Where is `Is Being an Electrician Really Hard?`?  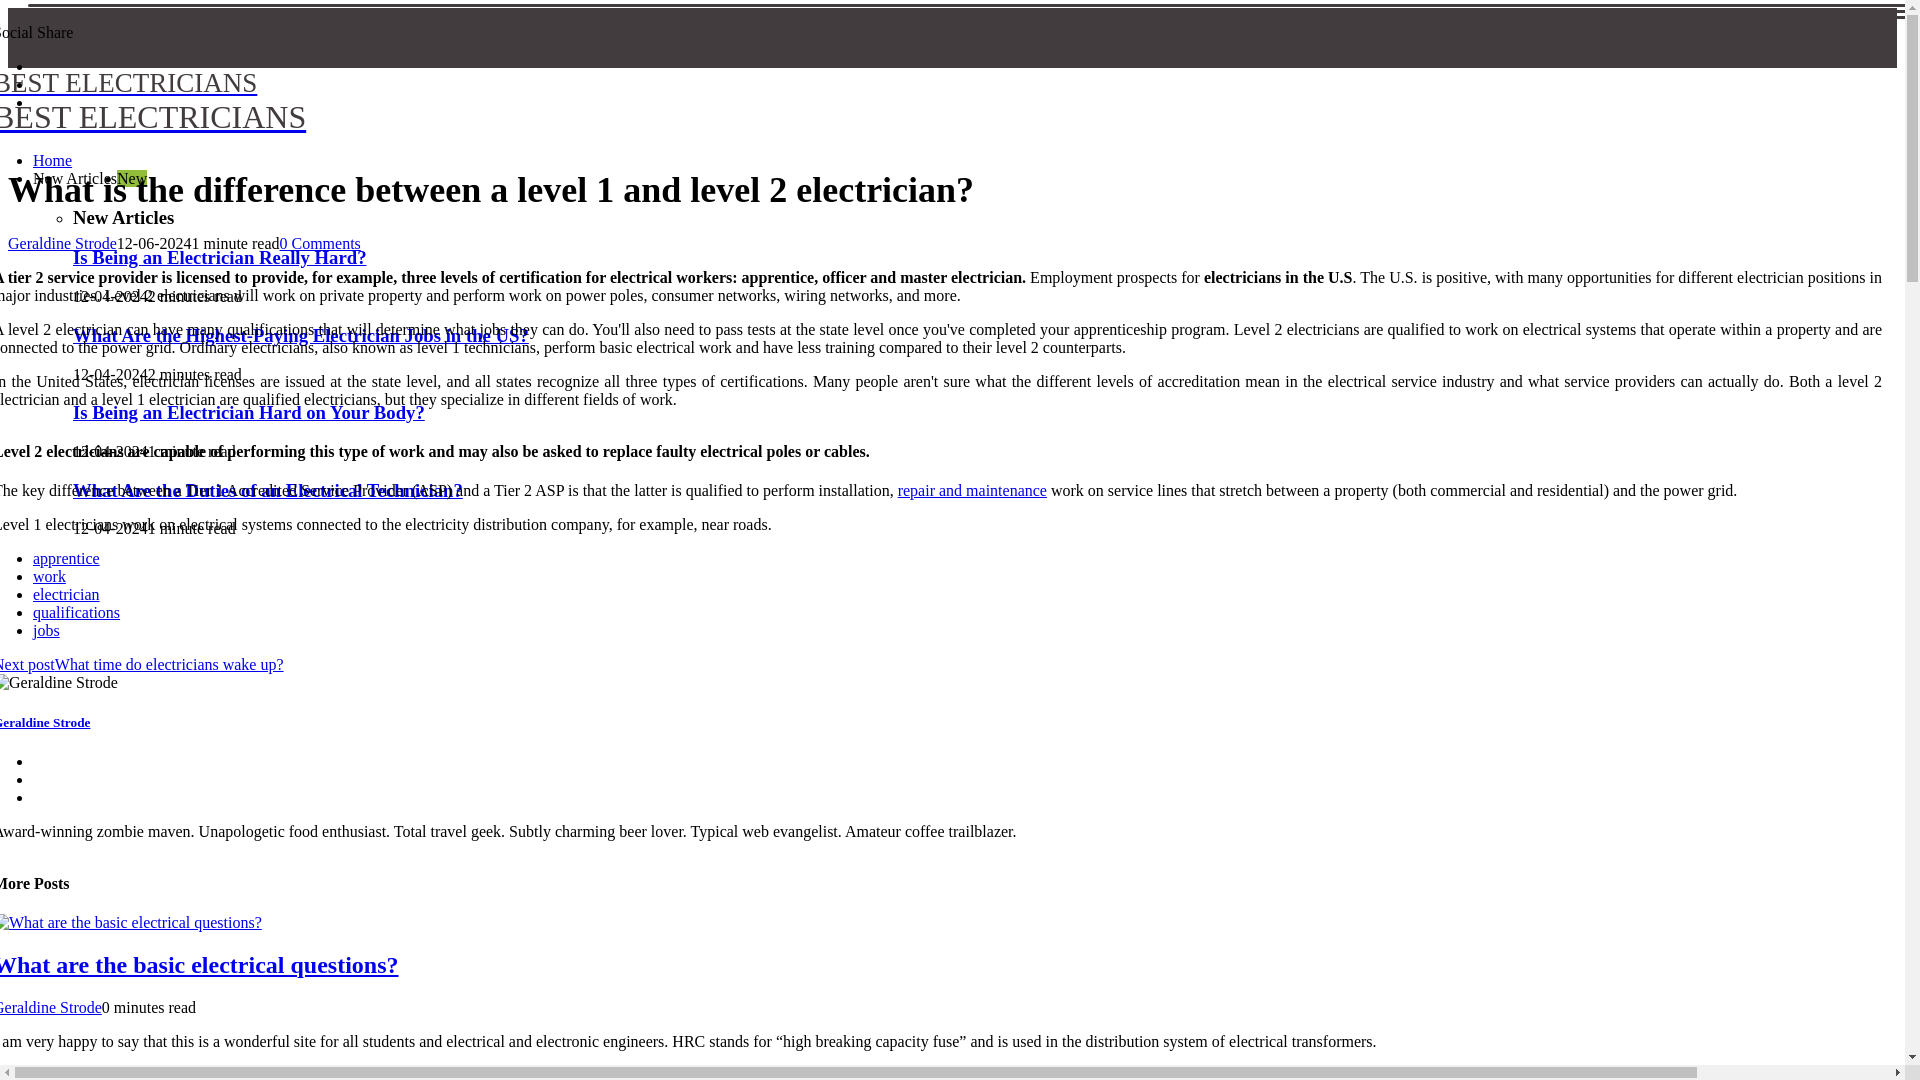
Is Being an Electrician Really Hard? is located at coordinates (200, 964).